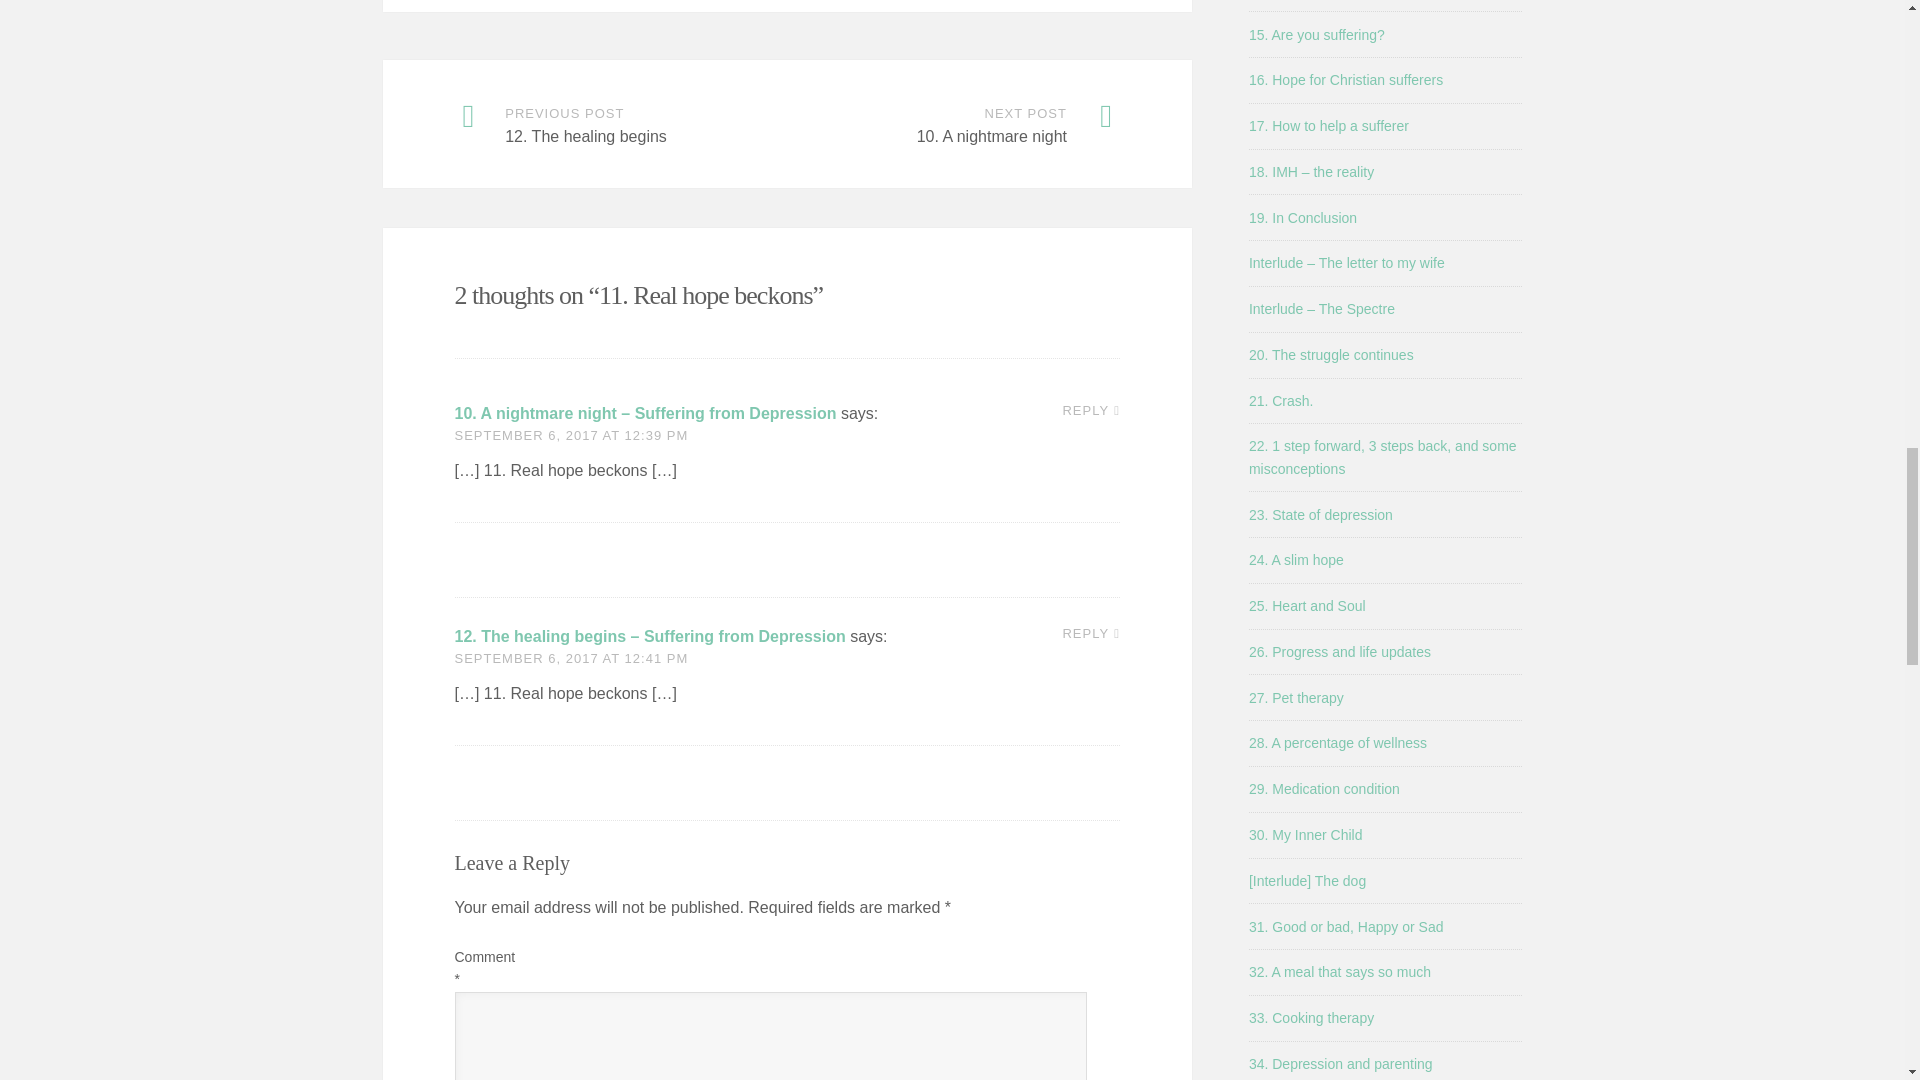 This screenshot has height=1080, width=1920. What do you see at coordinates (570, 434) in the screenshot?
I see `SEPTEMBER 6, 2017 AT 12:39 PM` at bounding box center [570, 434].